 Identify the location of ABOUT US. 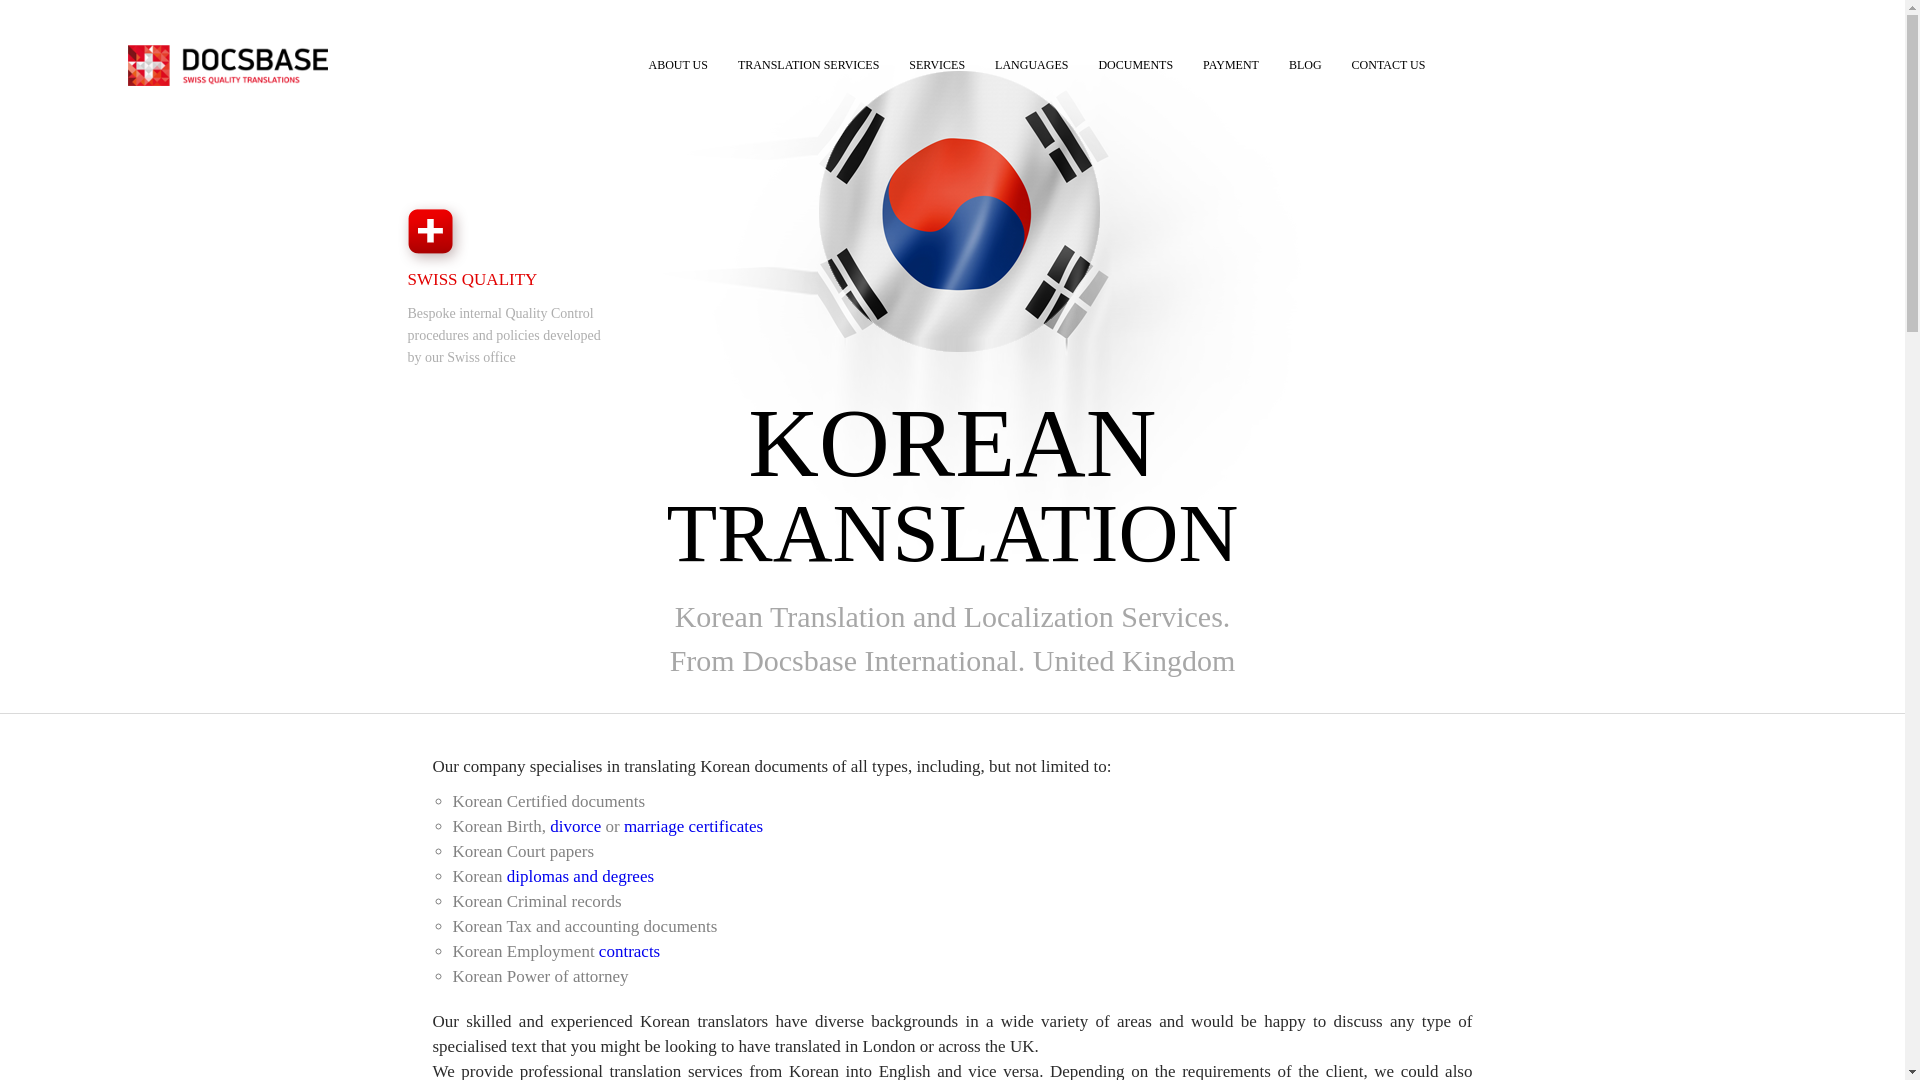
(678, 60).